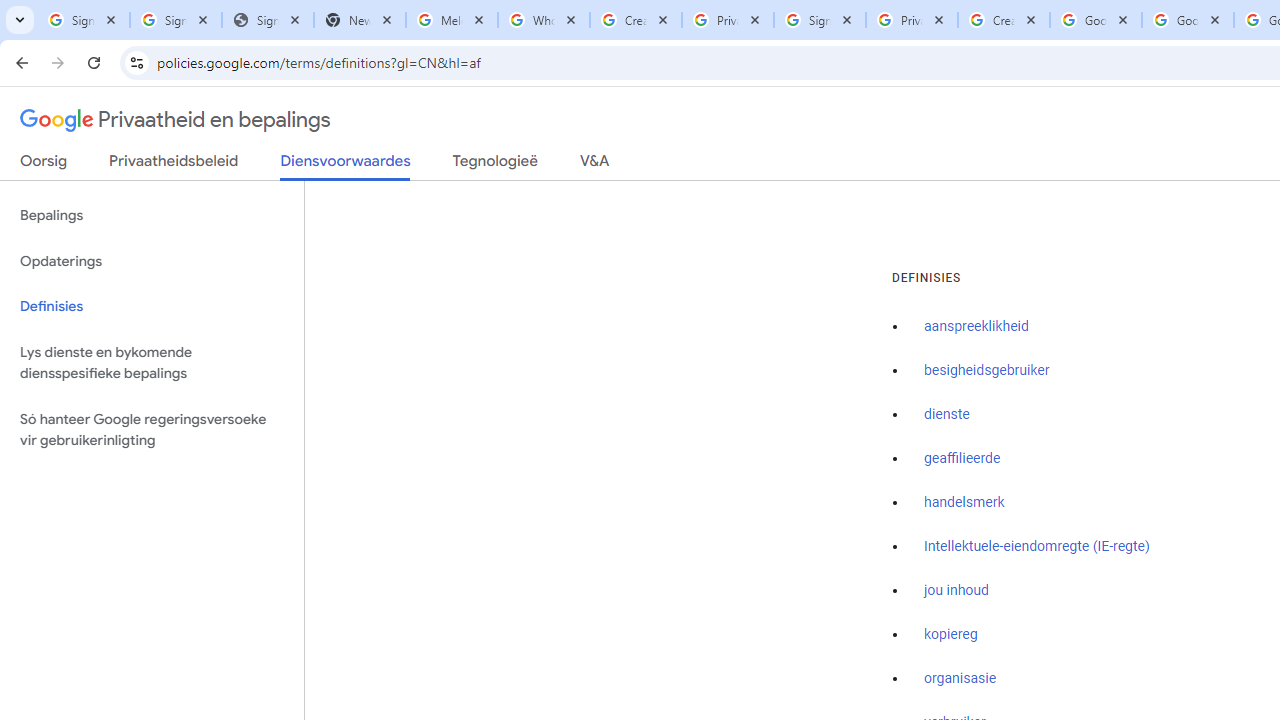 This screenshot has height=720, width=1280. What do you see at coordinates (956, 590) in the screenshot?
I see `jou inhoud` at bounding box center [956, 590].